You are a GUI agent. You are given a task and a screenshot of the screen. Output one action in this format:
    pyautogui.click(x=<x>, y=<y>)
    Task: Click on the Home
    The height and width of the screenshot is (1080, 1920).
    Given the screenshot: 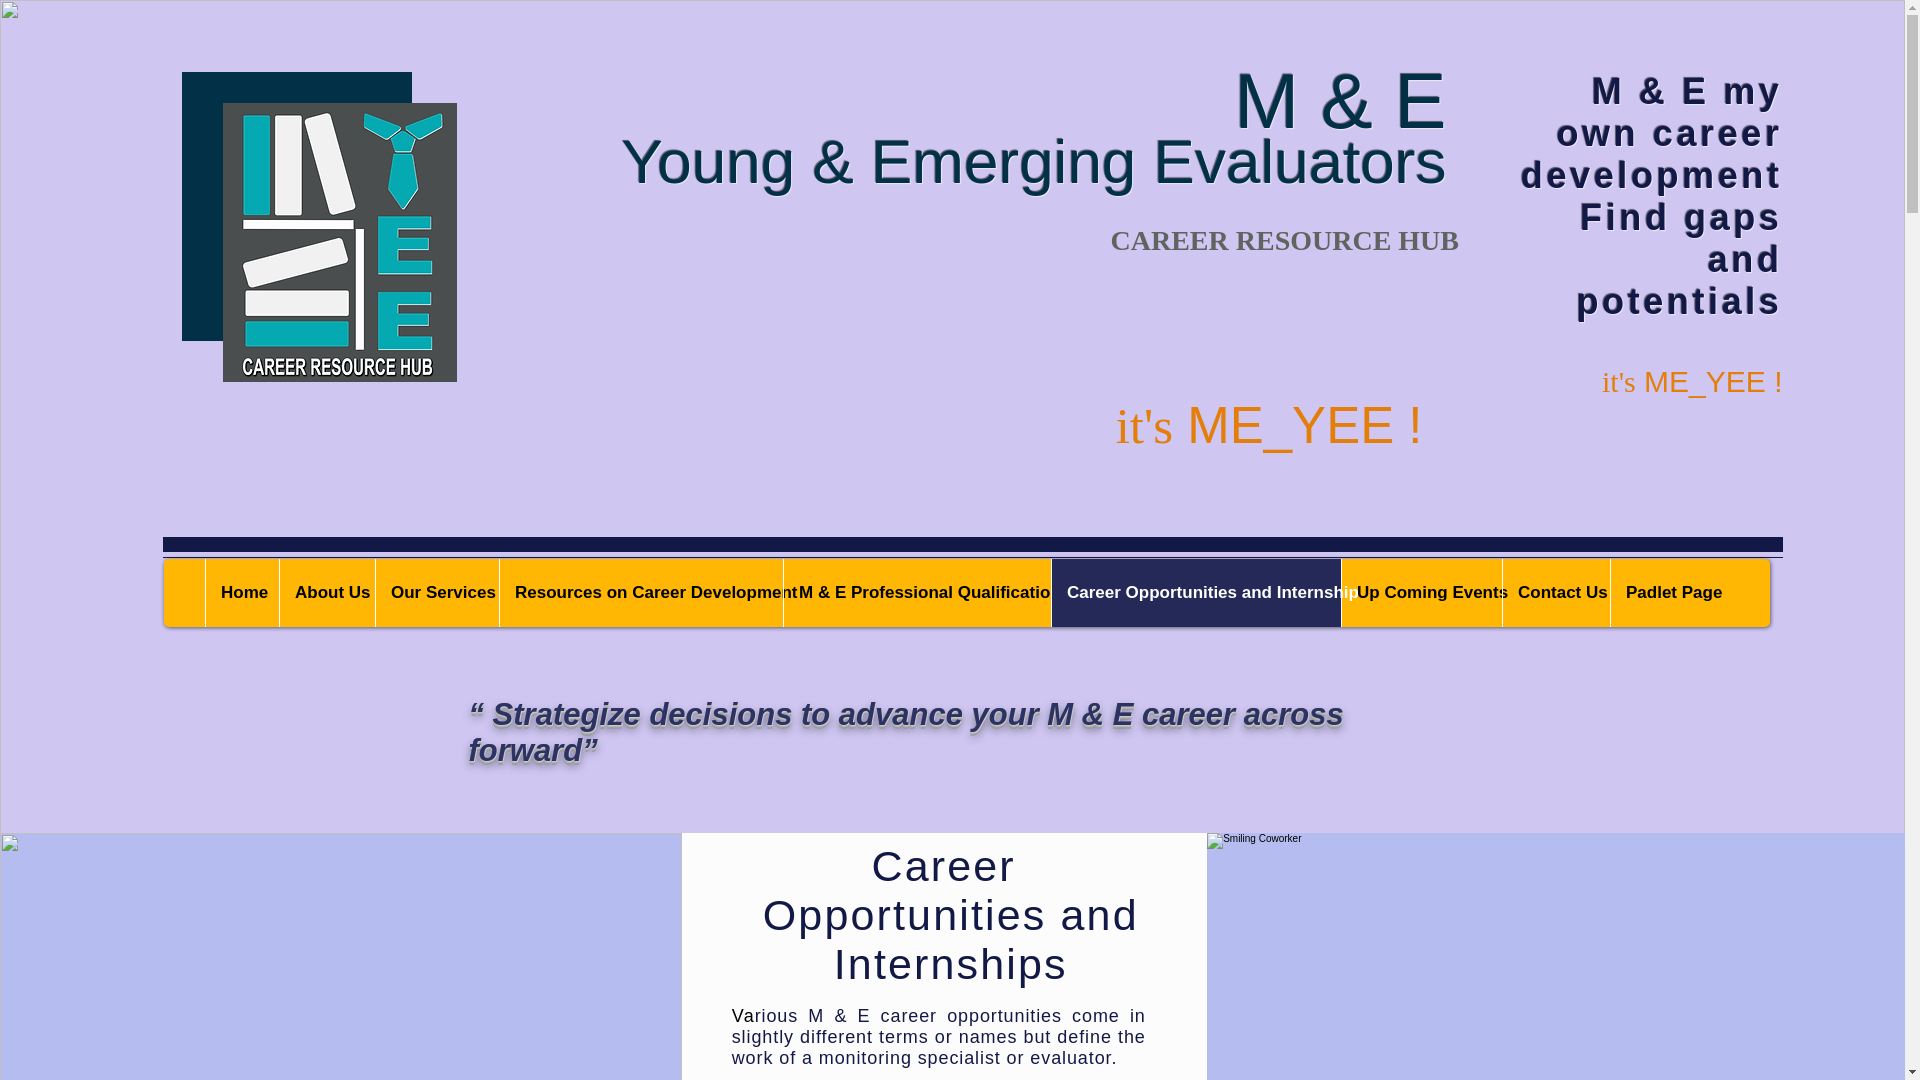 What is the action you would take?
    pyautogui.click(x=242, y=593)
    